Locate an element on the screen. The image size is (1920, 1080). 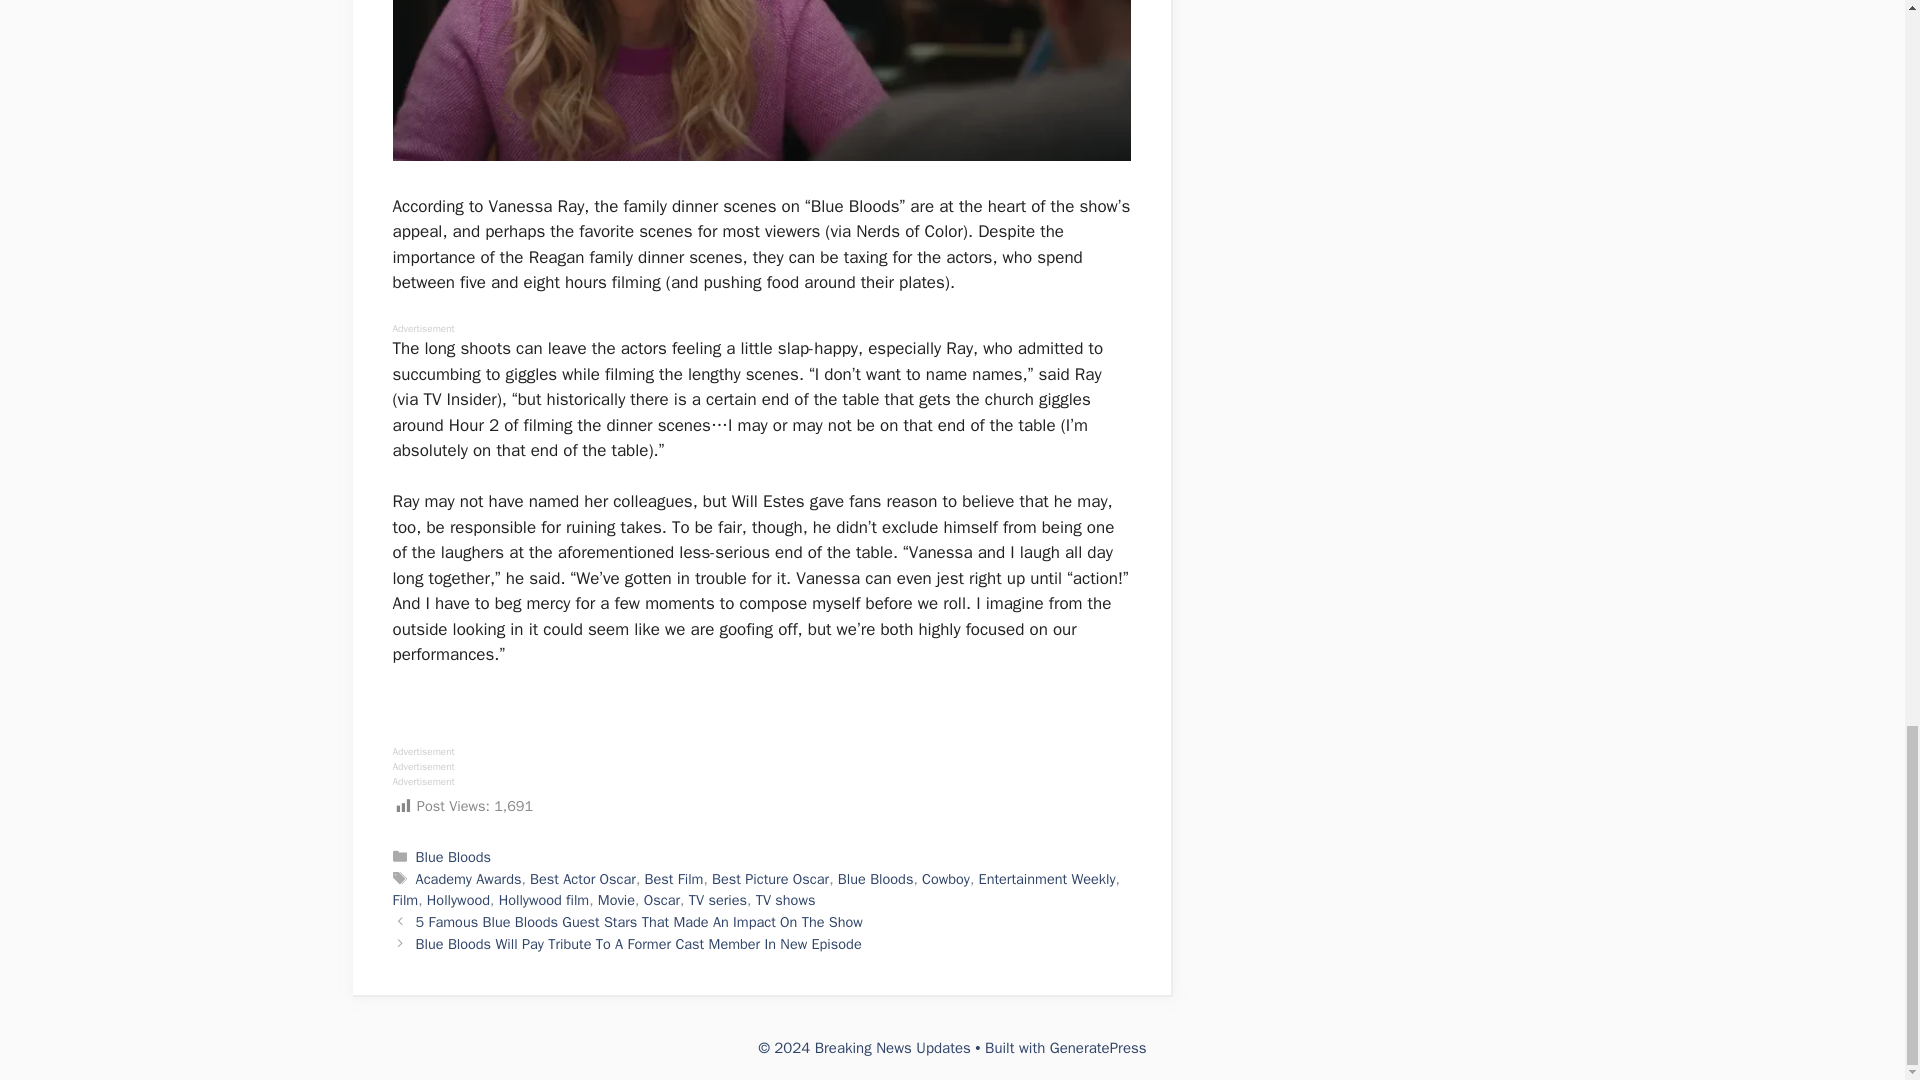
Cowboy is located at coordinates (945, 878).